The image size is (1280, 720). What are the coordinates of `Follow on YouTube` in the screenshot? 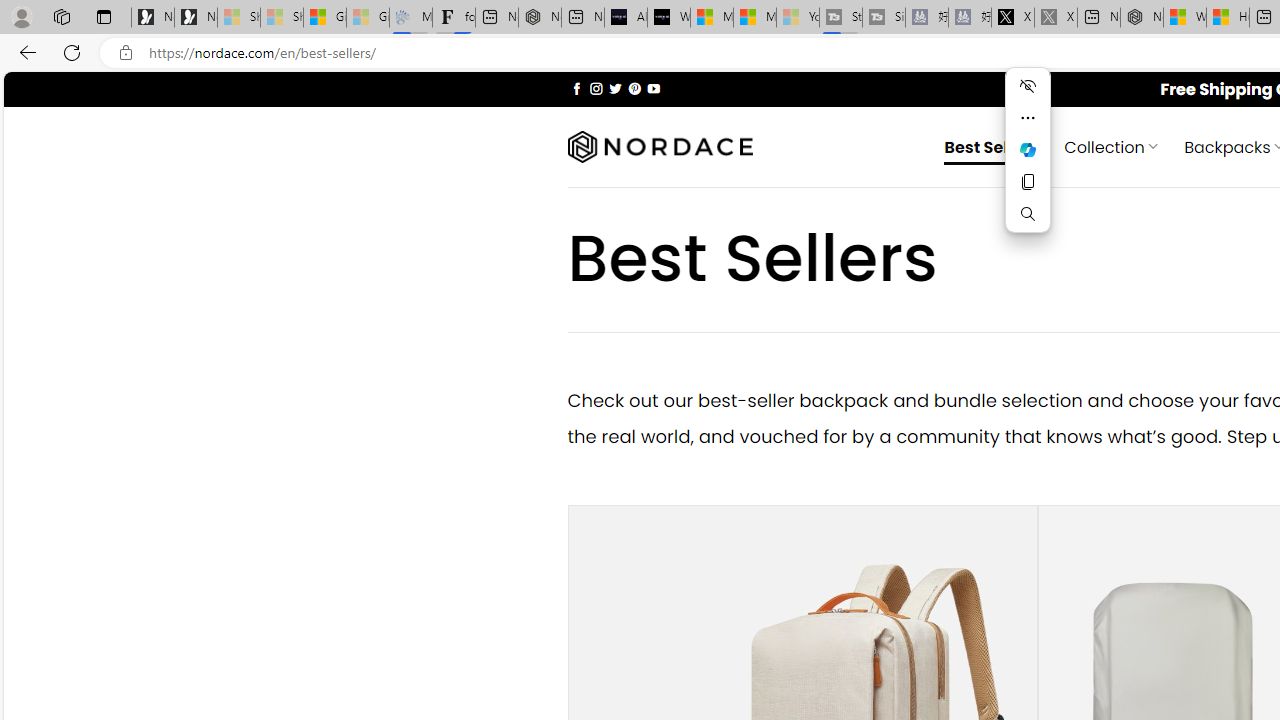 It's located at (653, 88).